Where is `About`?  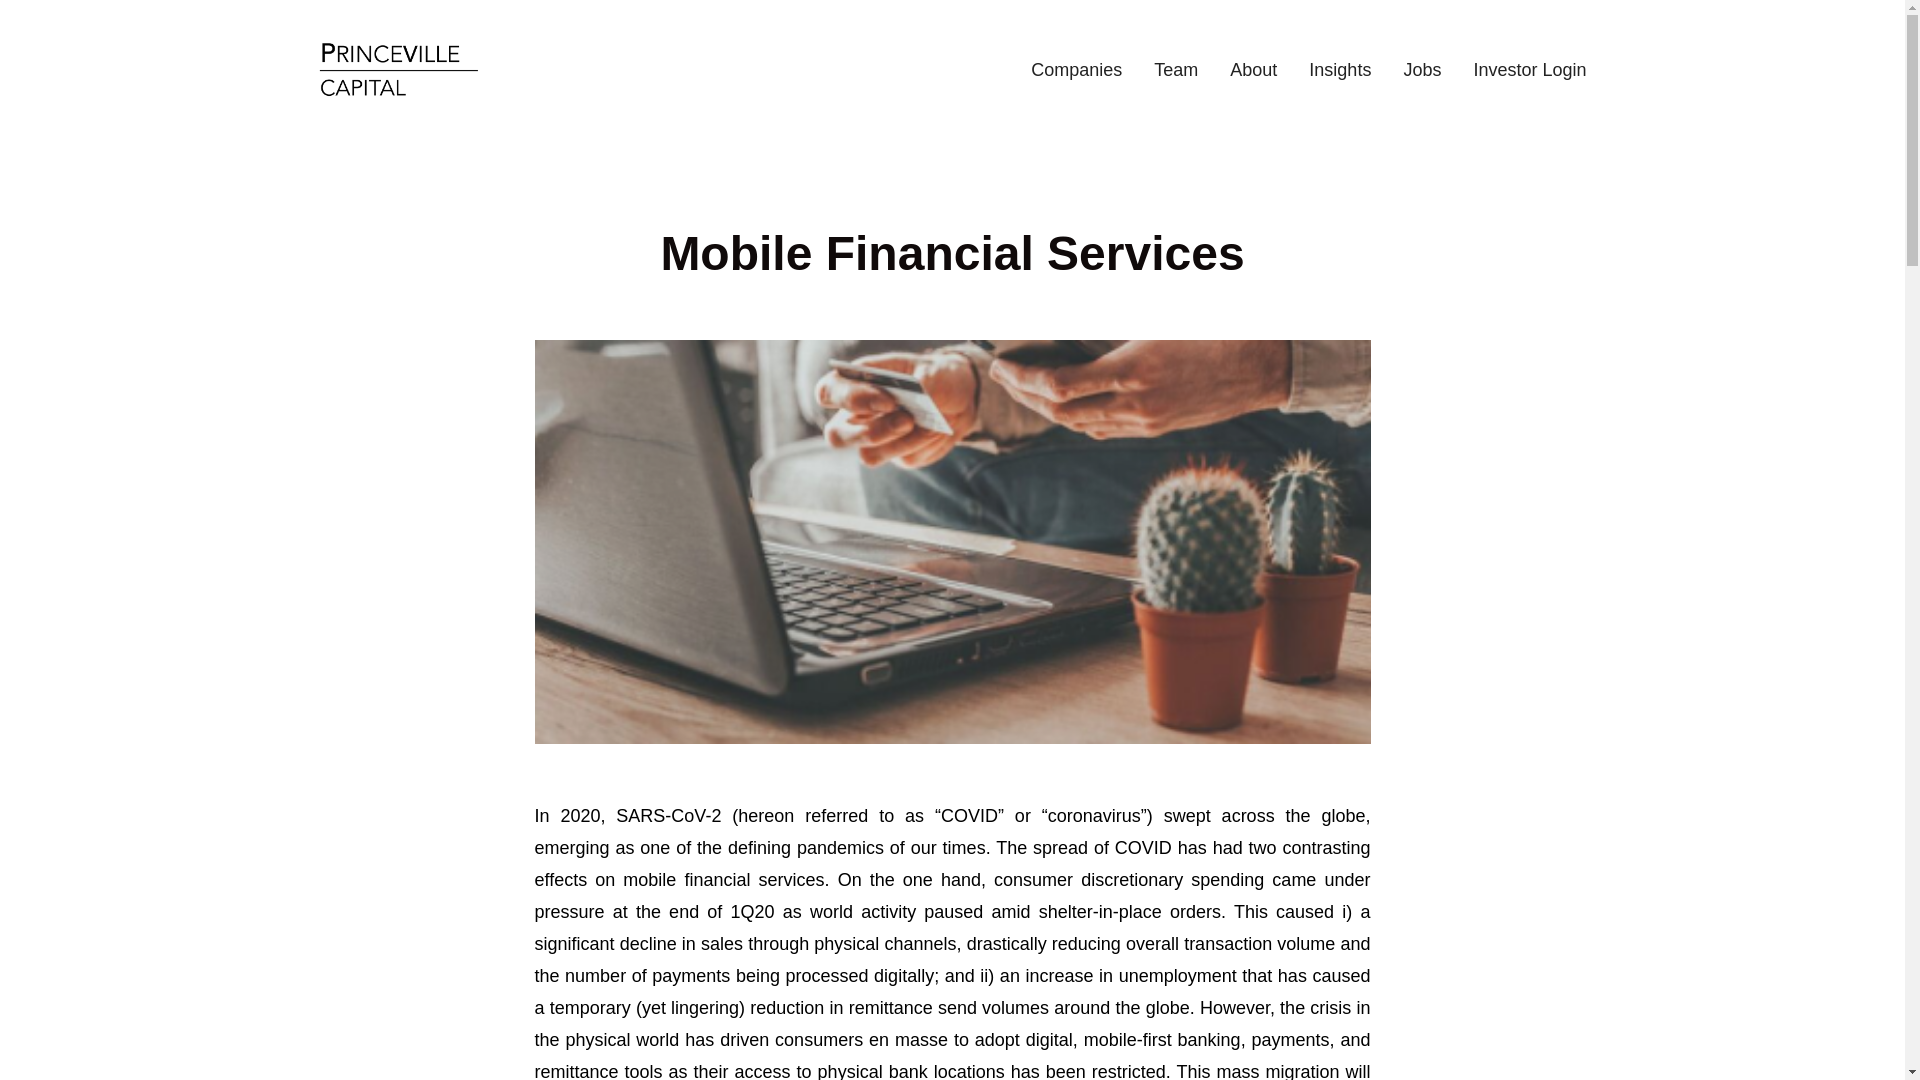 About is located at coordinates (1253, 70).